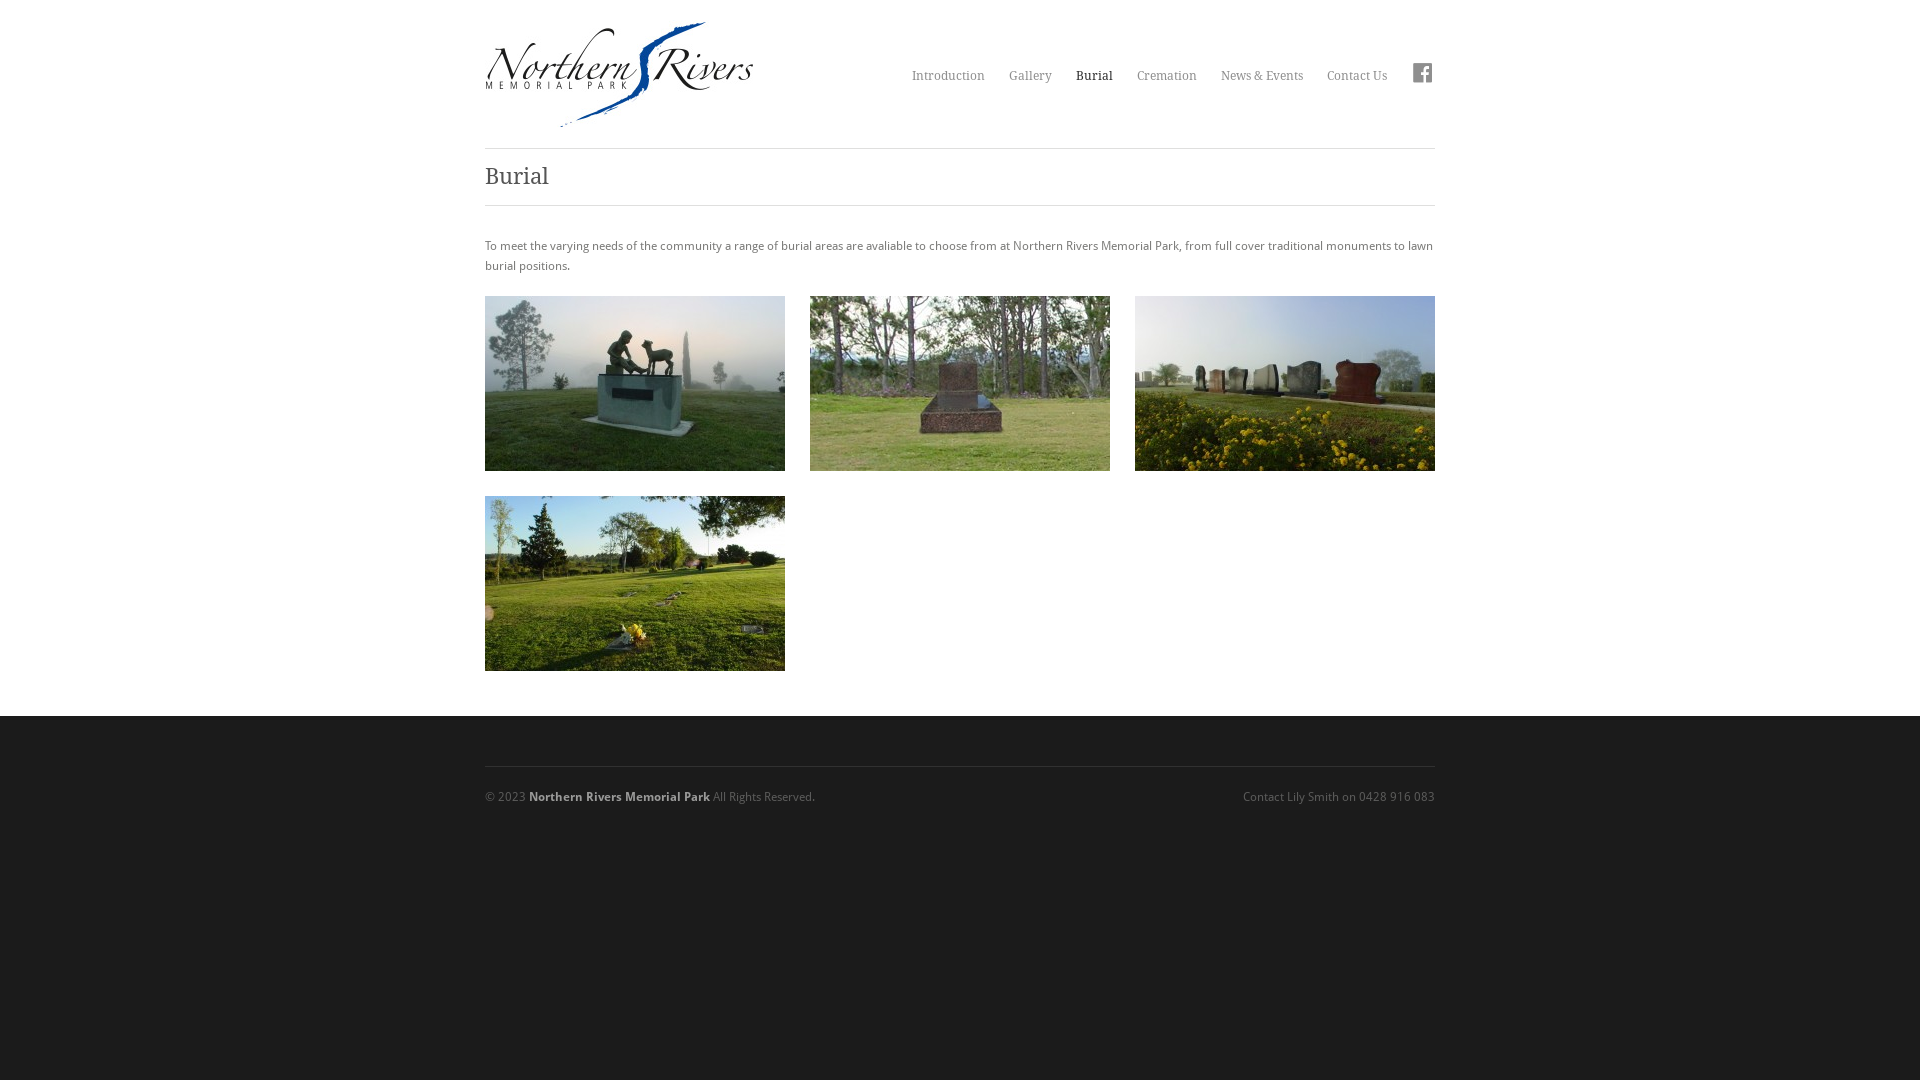 This screenshot has height=1080, width=1920. What do you see at coordinates (635, 584) in the screenshot?
I see `Lawn Burial` at bounding box center [635, 584].